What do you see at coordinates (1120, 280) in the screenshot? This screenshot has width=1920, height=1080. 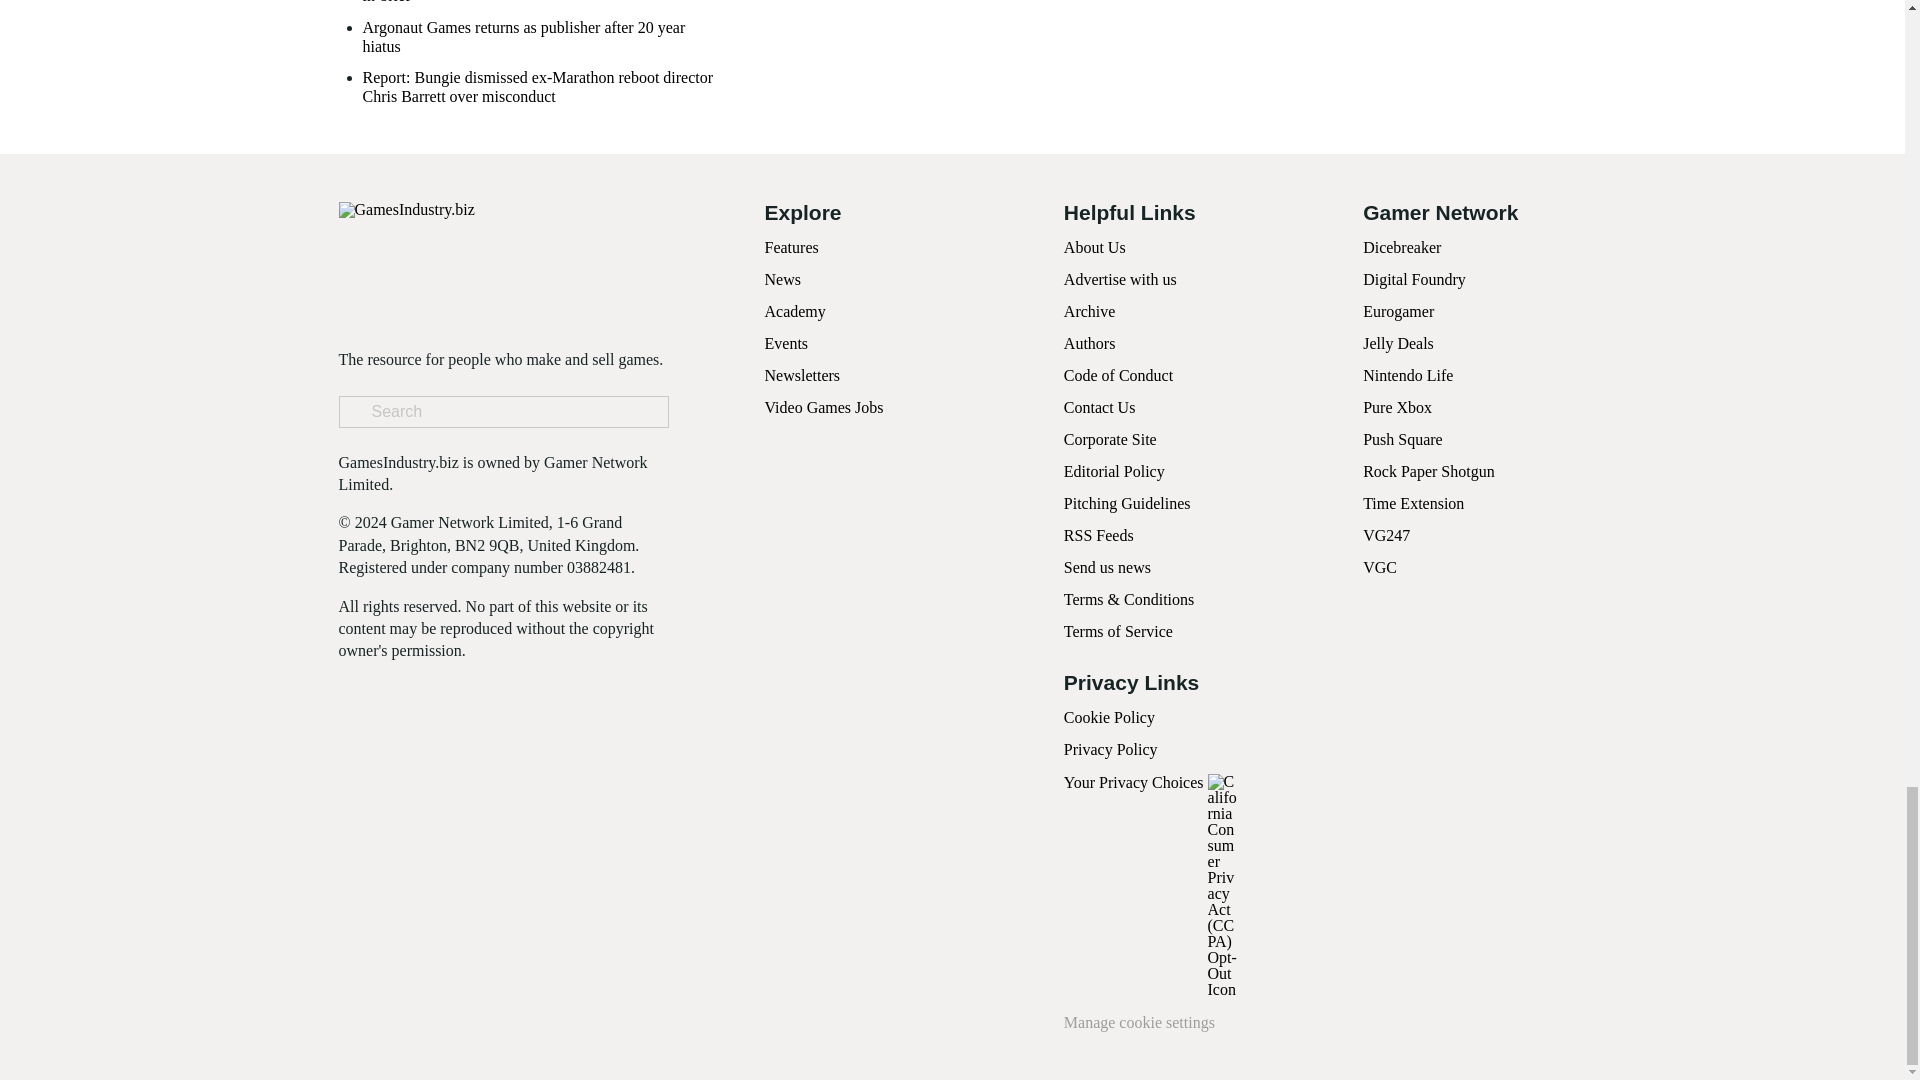 I see `Advertise with us` at bounding box center [1120, 280].